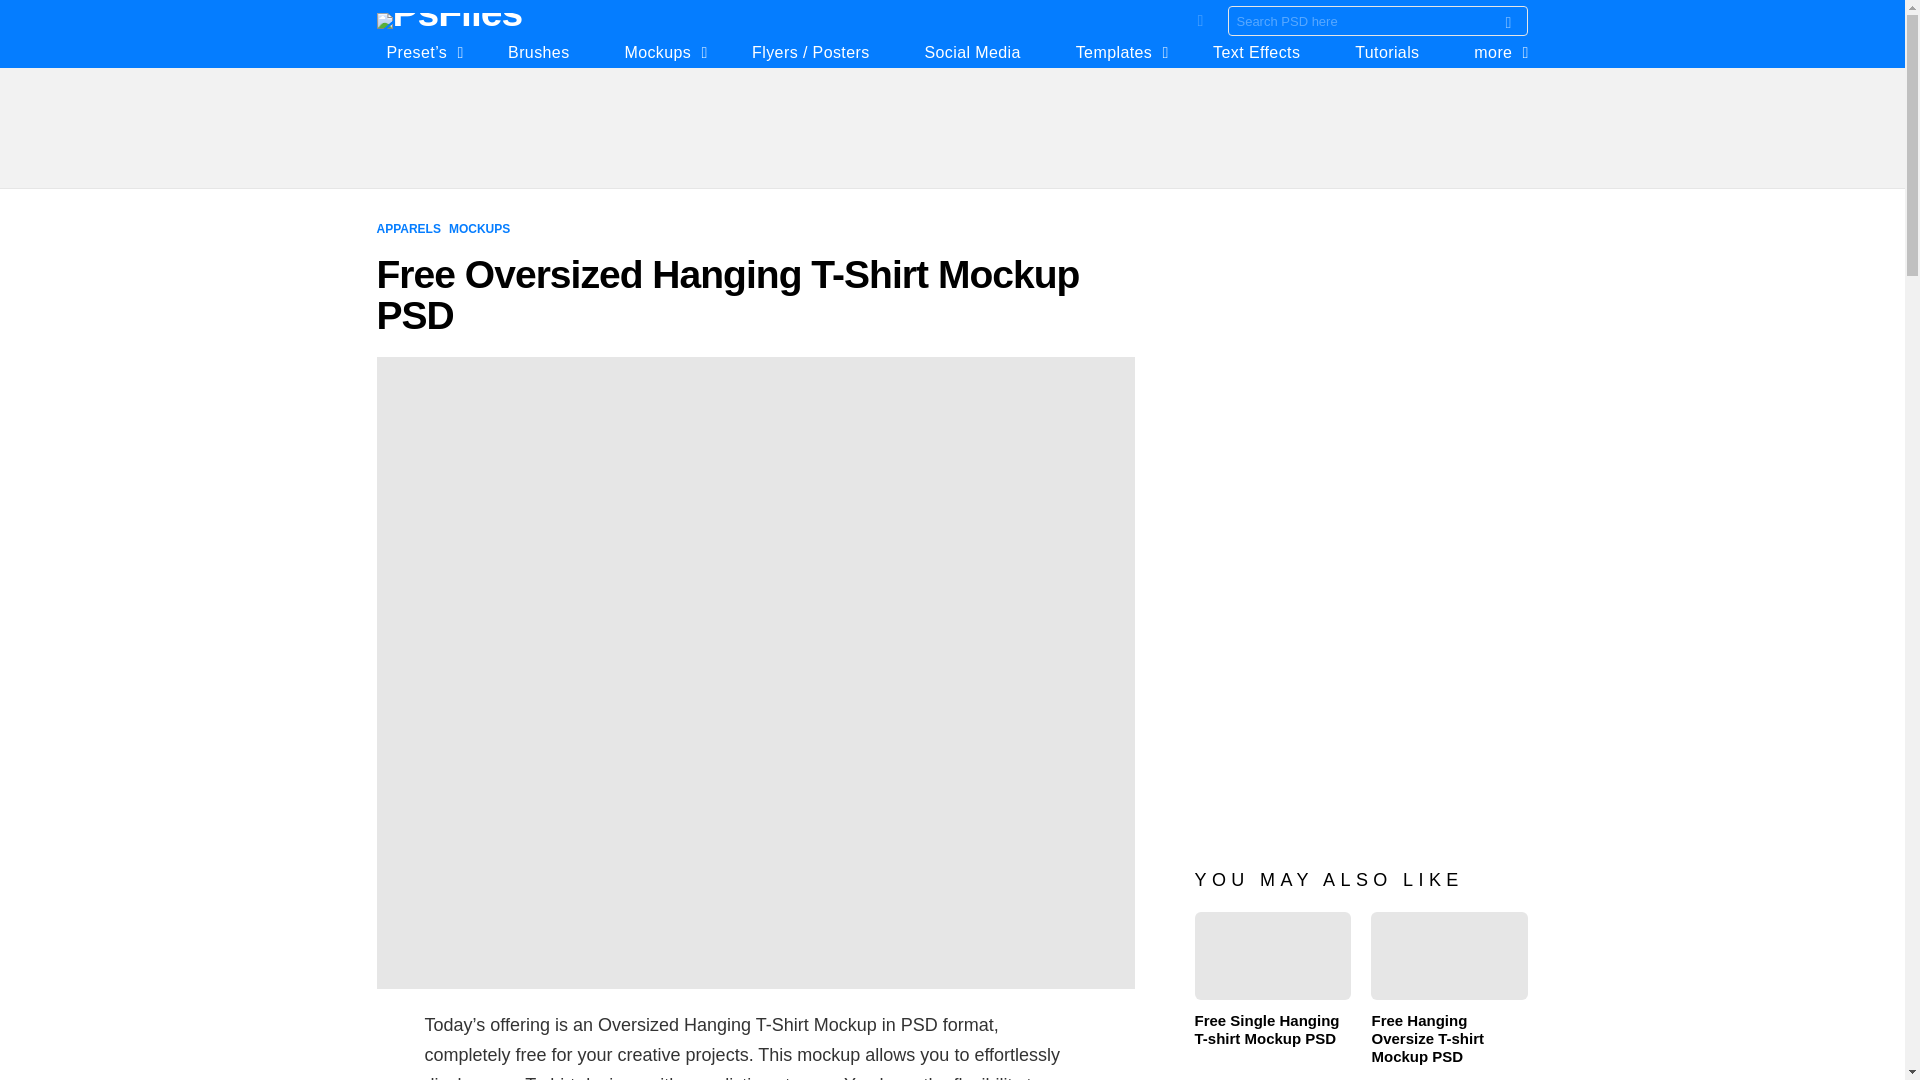 The height and width of the screenshot is (1080, 1920). What do you see at coordinates (1449, 956) in the screenshot?
I see `Free Hanging Oversize T-shirt Mockup PSD` at bounding box center [1449, 956].